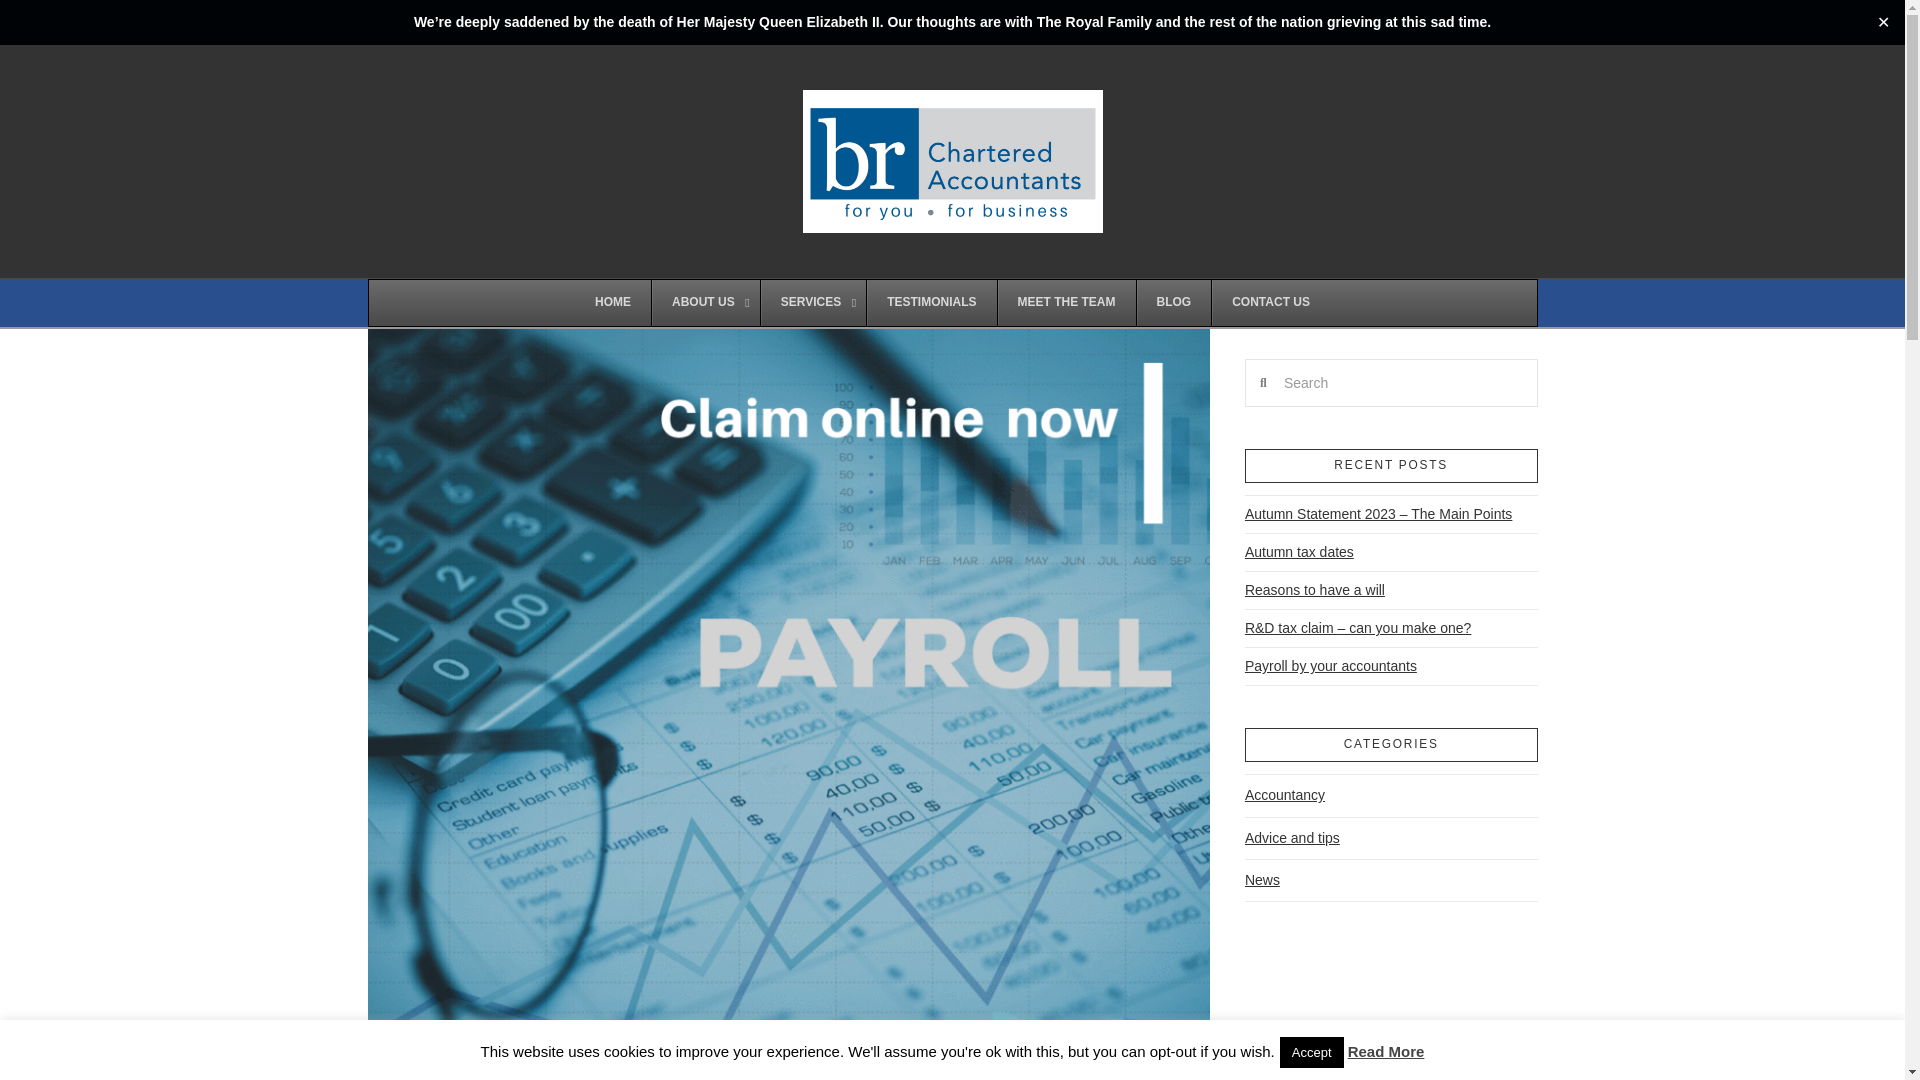 The width and height of the screenshot is (1920, 1080). Describe the element at coordinates (1270, 302) in the screenshot. I see `CONTACT US` at that location.